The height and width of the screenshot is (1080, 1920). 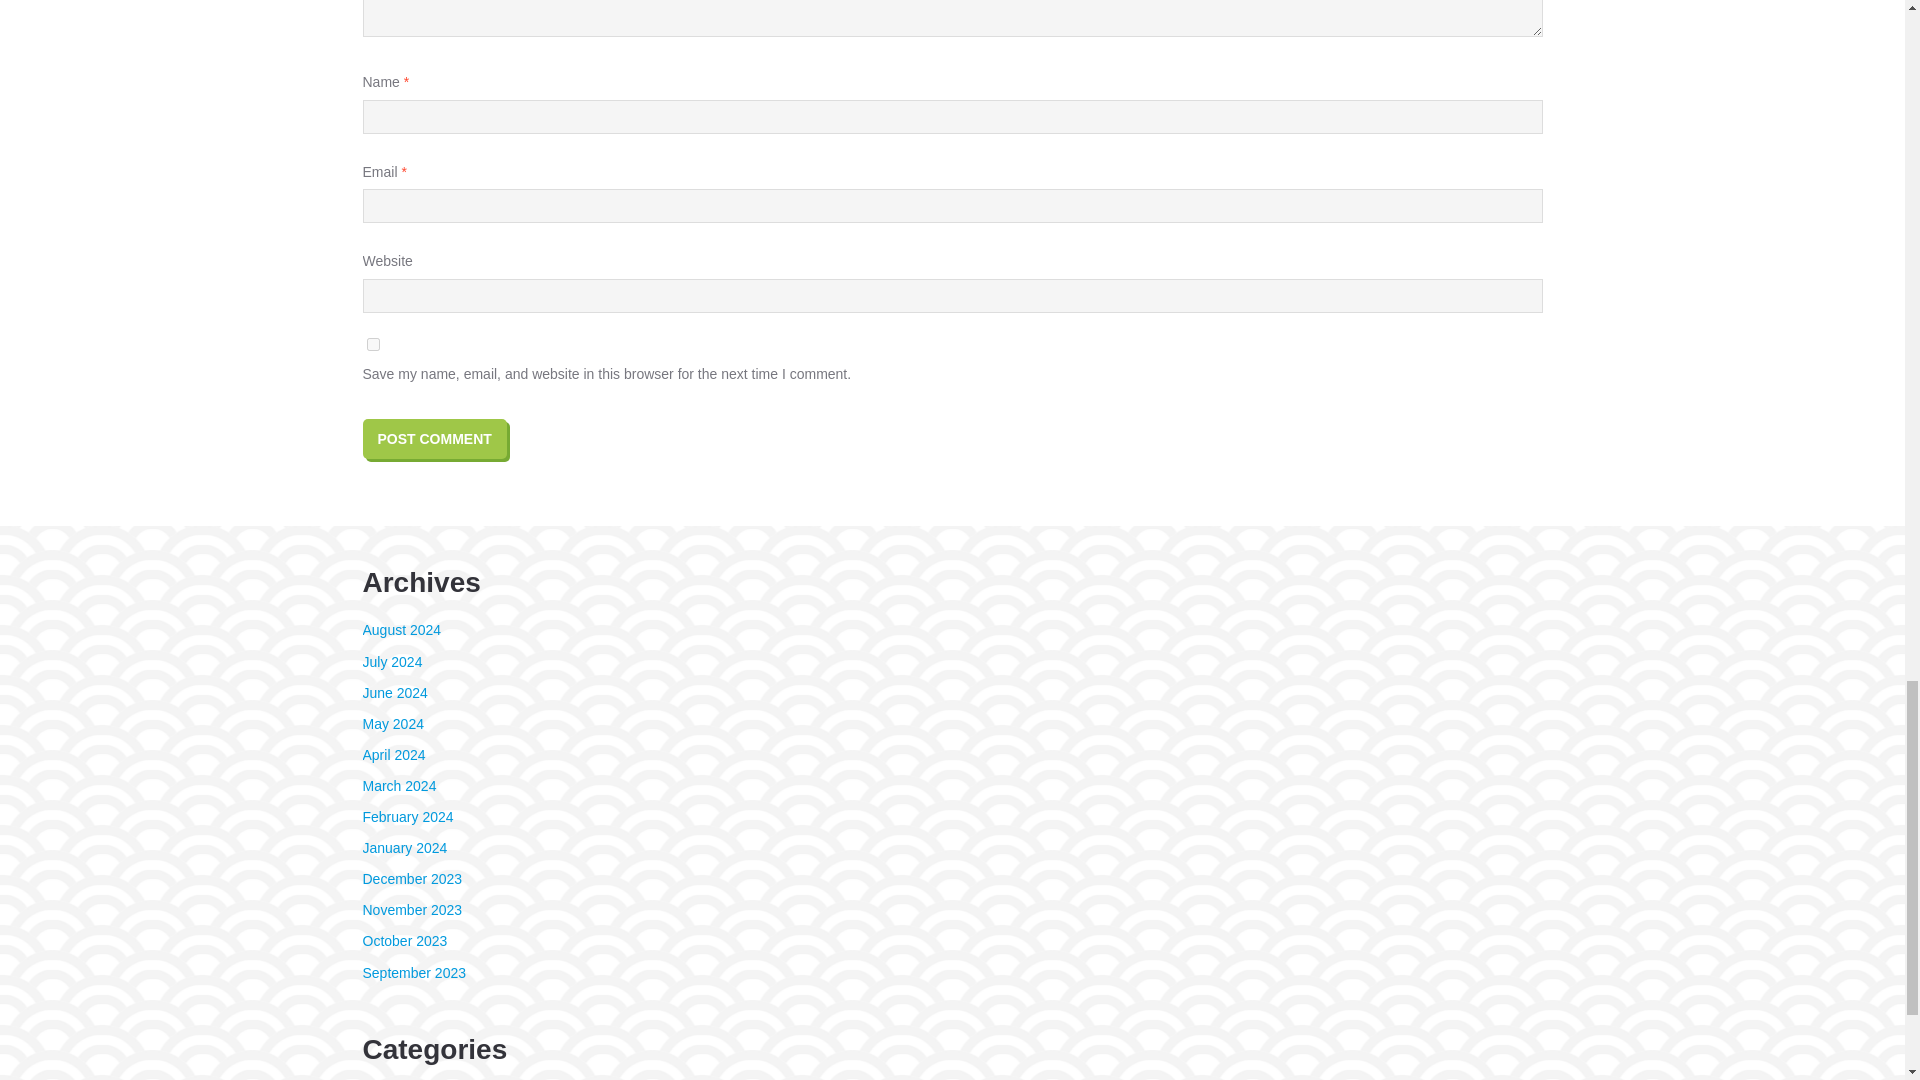 I want to click on May 2024, so click(x=392, y=724).